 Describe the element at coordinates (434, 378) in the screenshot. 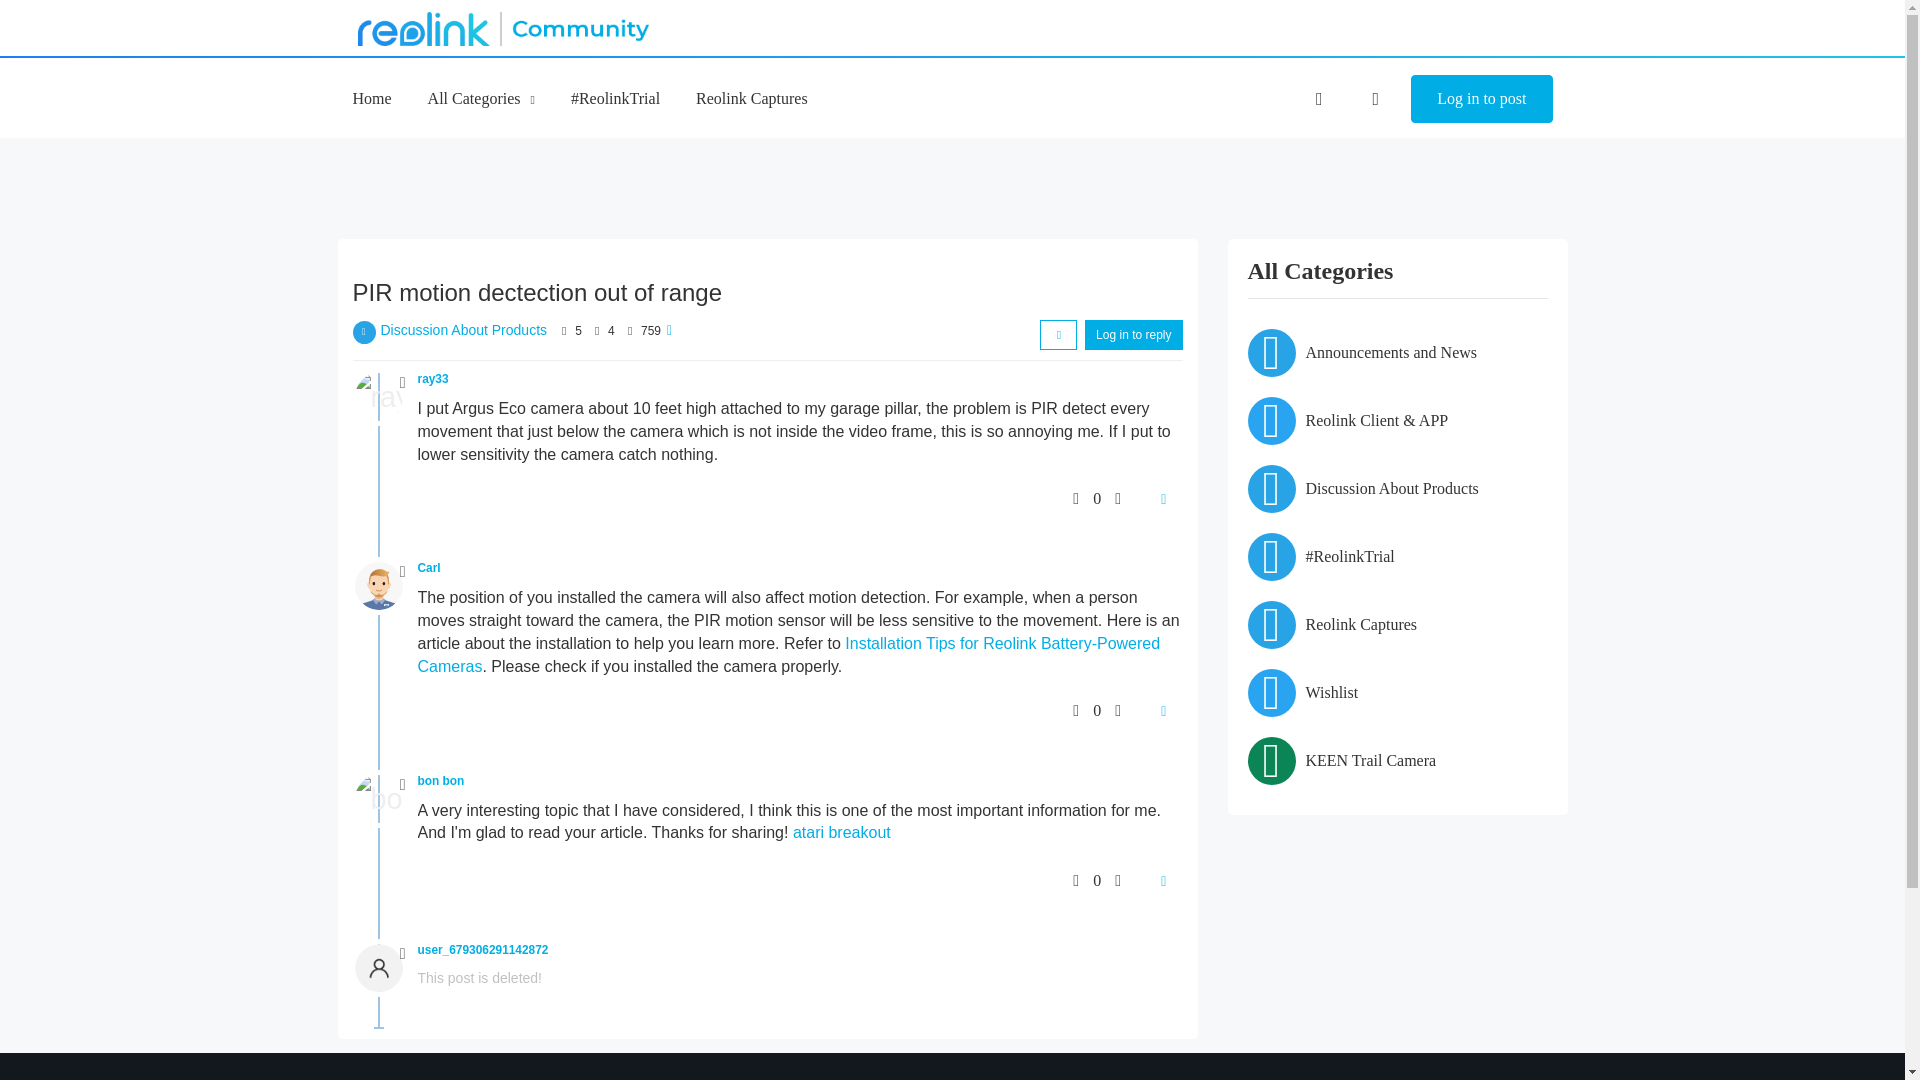

I see `ray33` at that location.